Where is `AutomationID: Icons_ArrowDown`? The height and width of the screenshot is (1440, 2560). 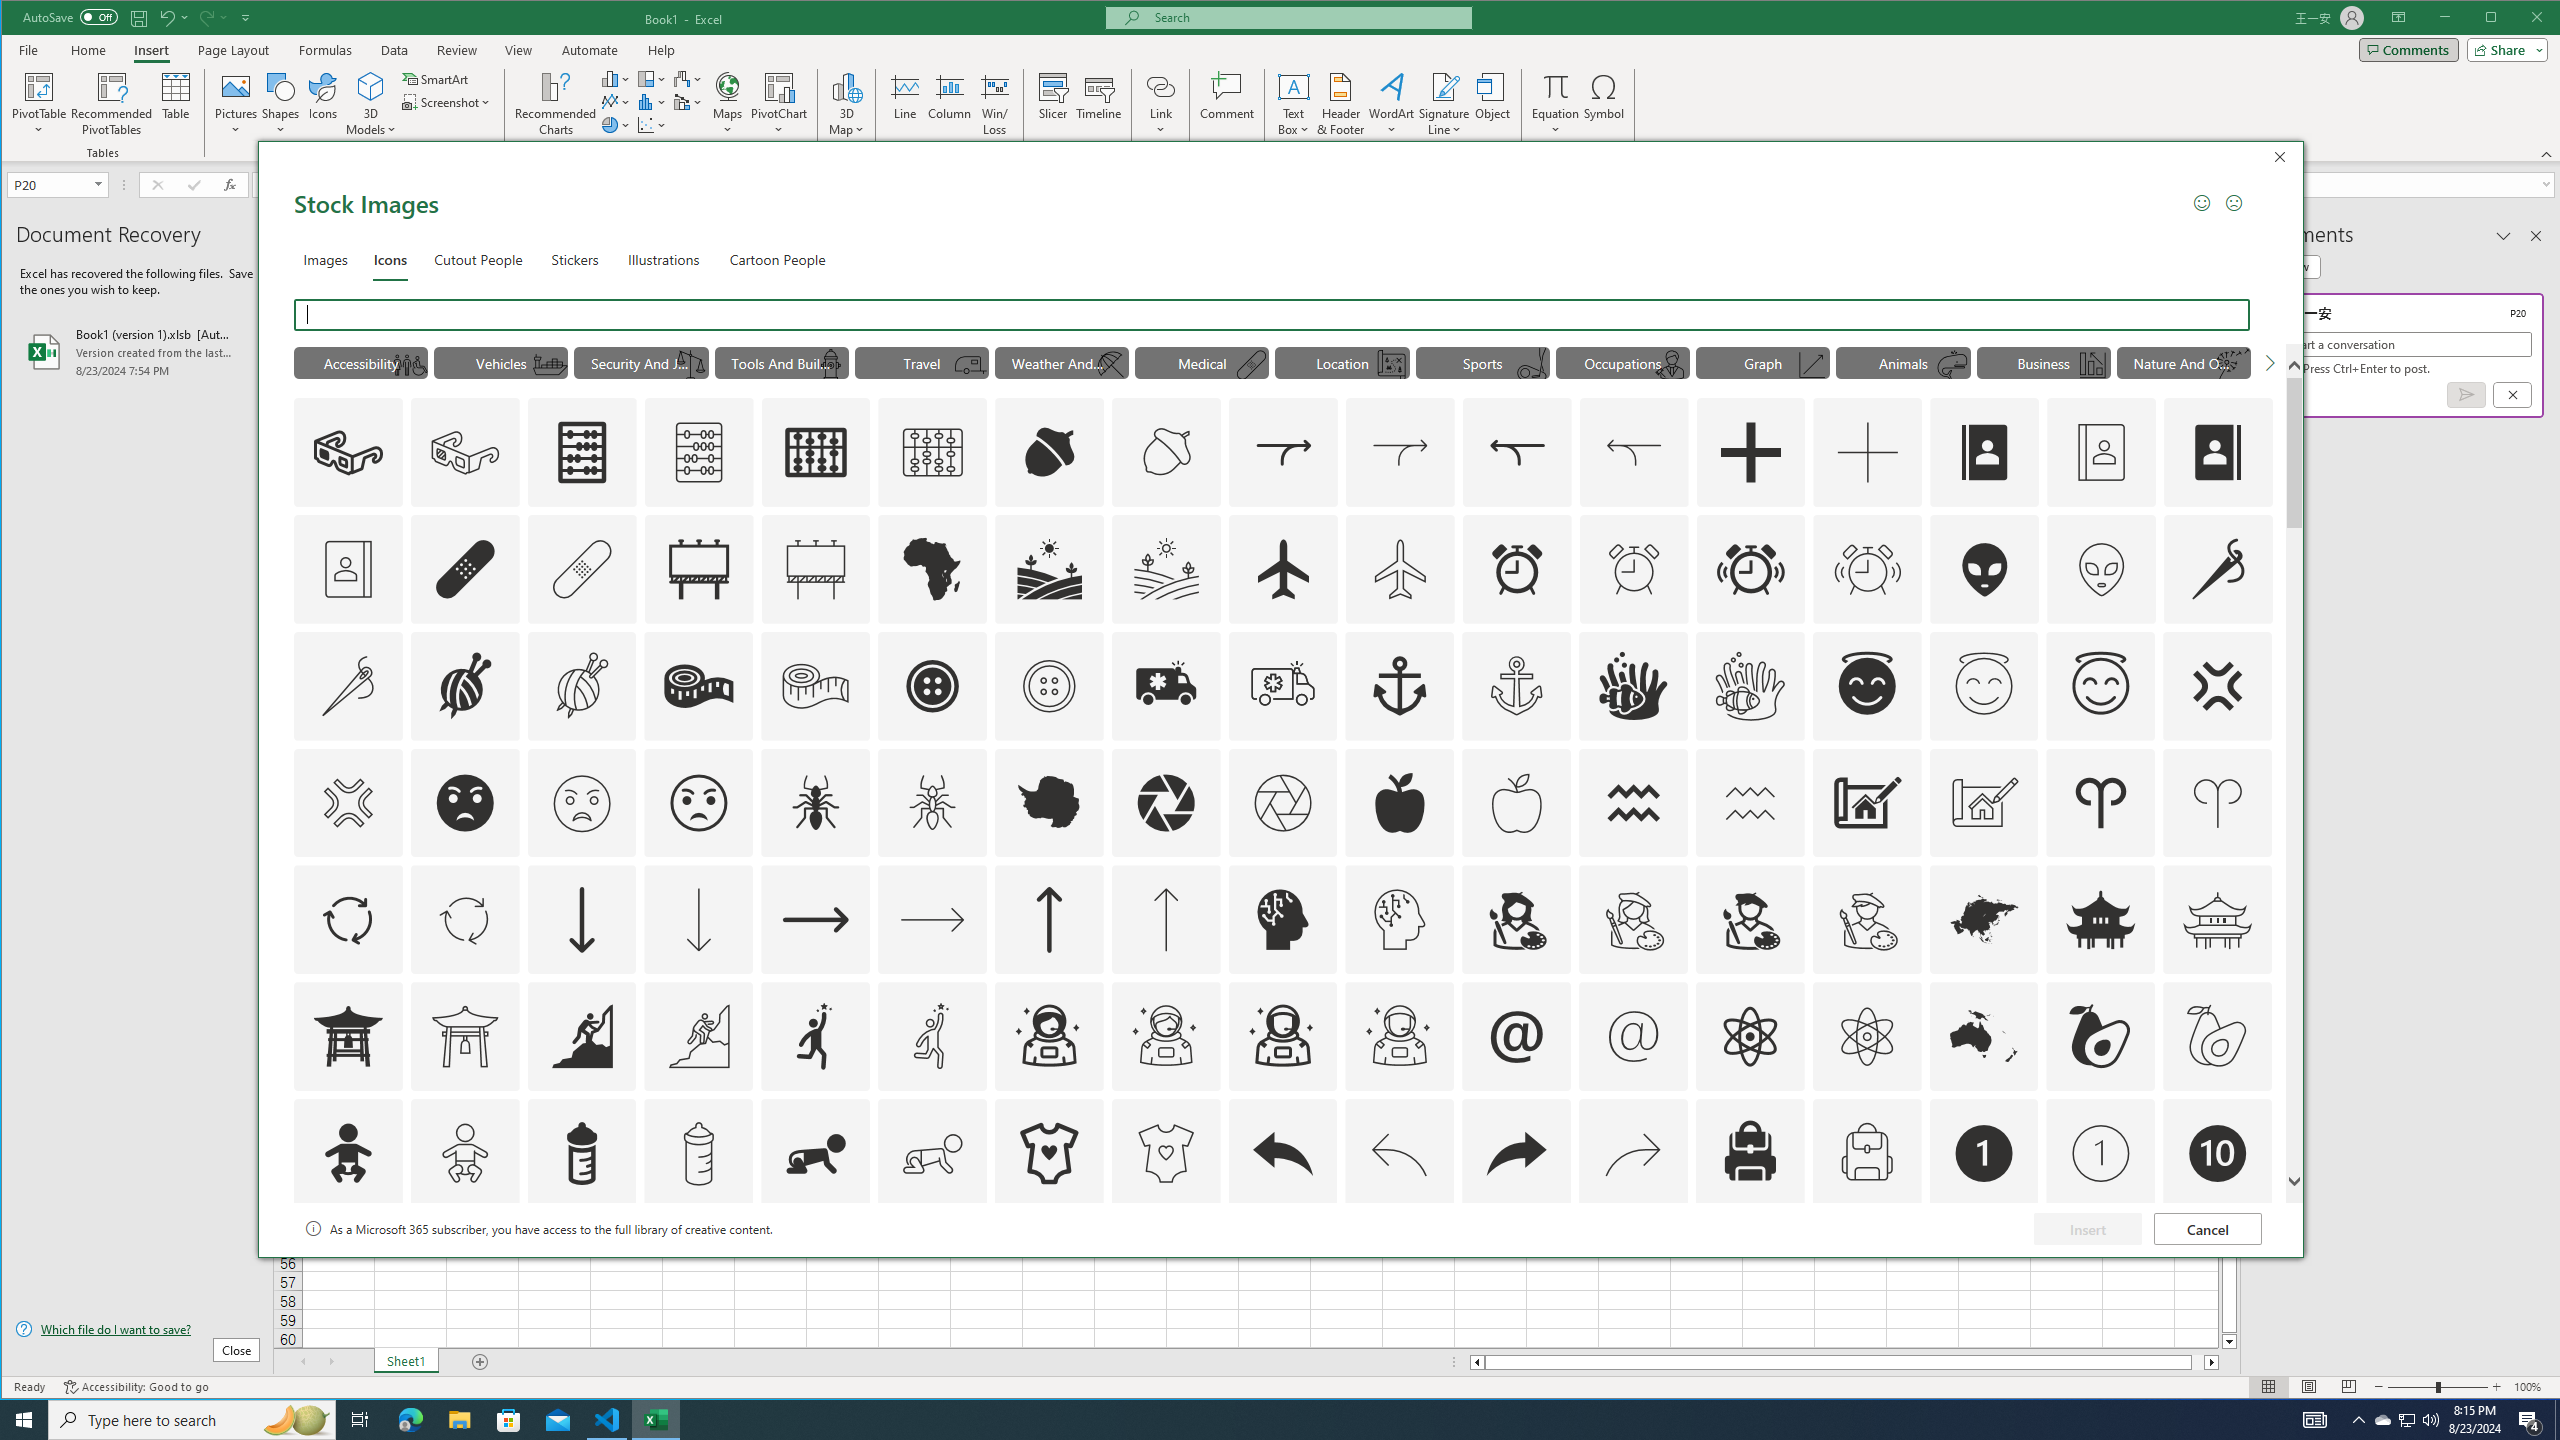
AutomationID: Icons_ArrowDown is located at coordinates (580, 920).